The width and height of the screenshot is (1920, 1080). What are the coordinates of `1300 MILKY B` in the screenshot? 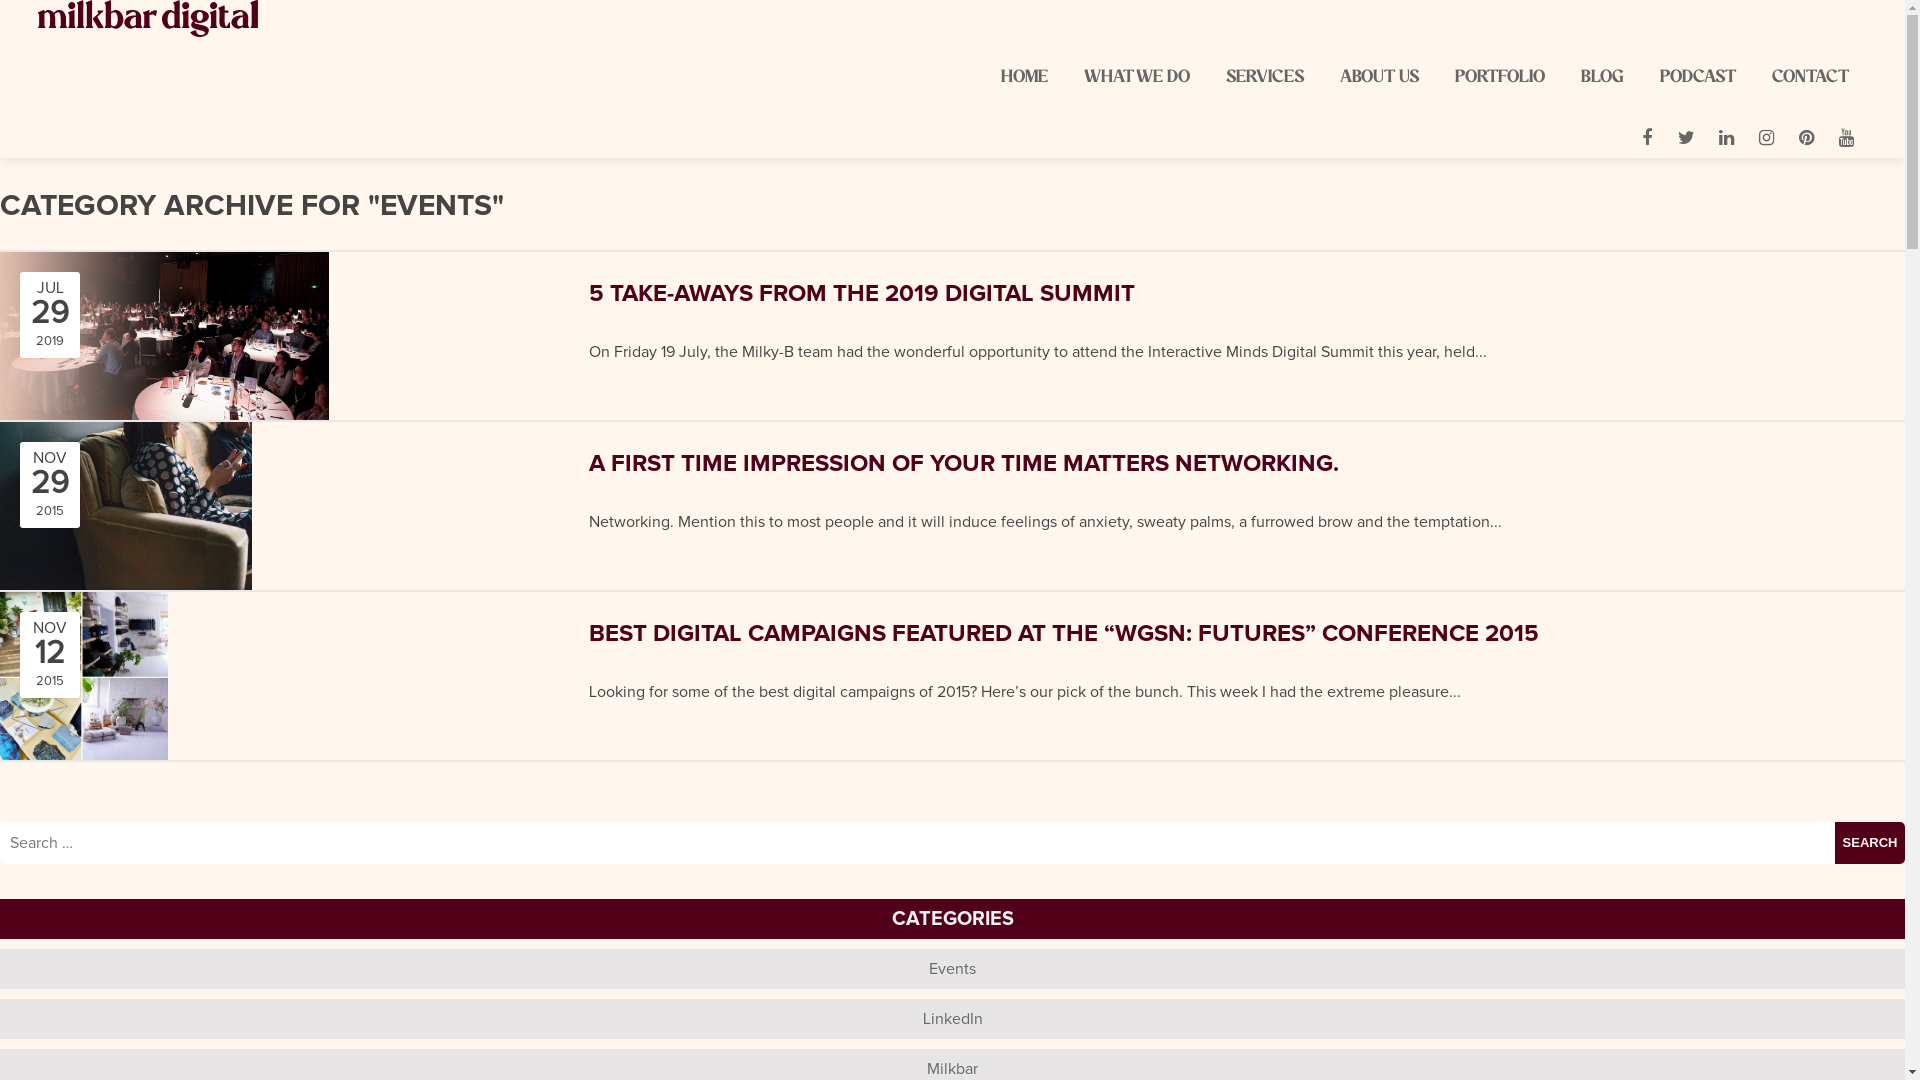 It's located at (80, 886).